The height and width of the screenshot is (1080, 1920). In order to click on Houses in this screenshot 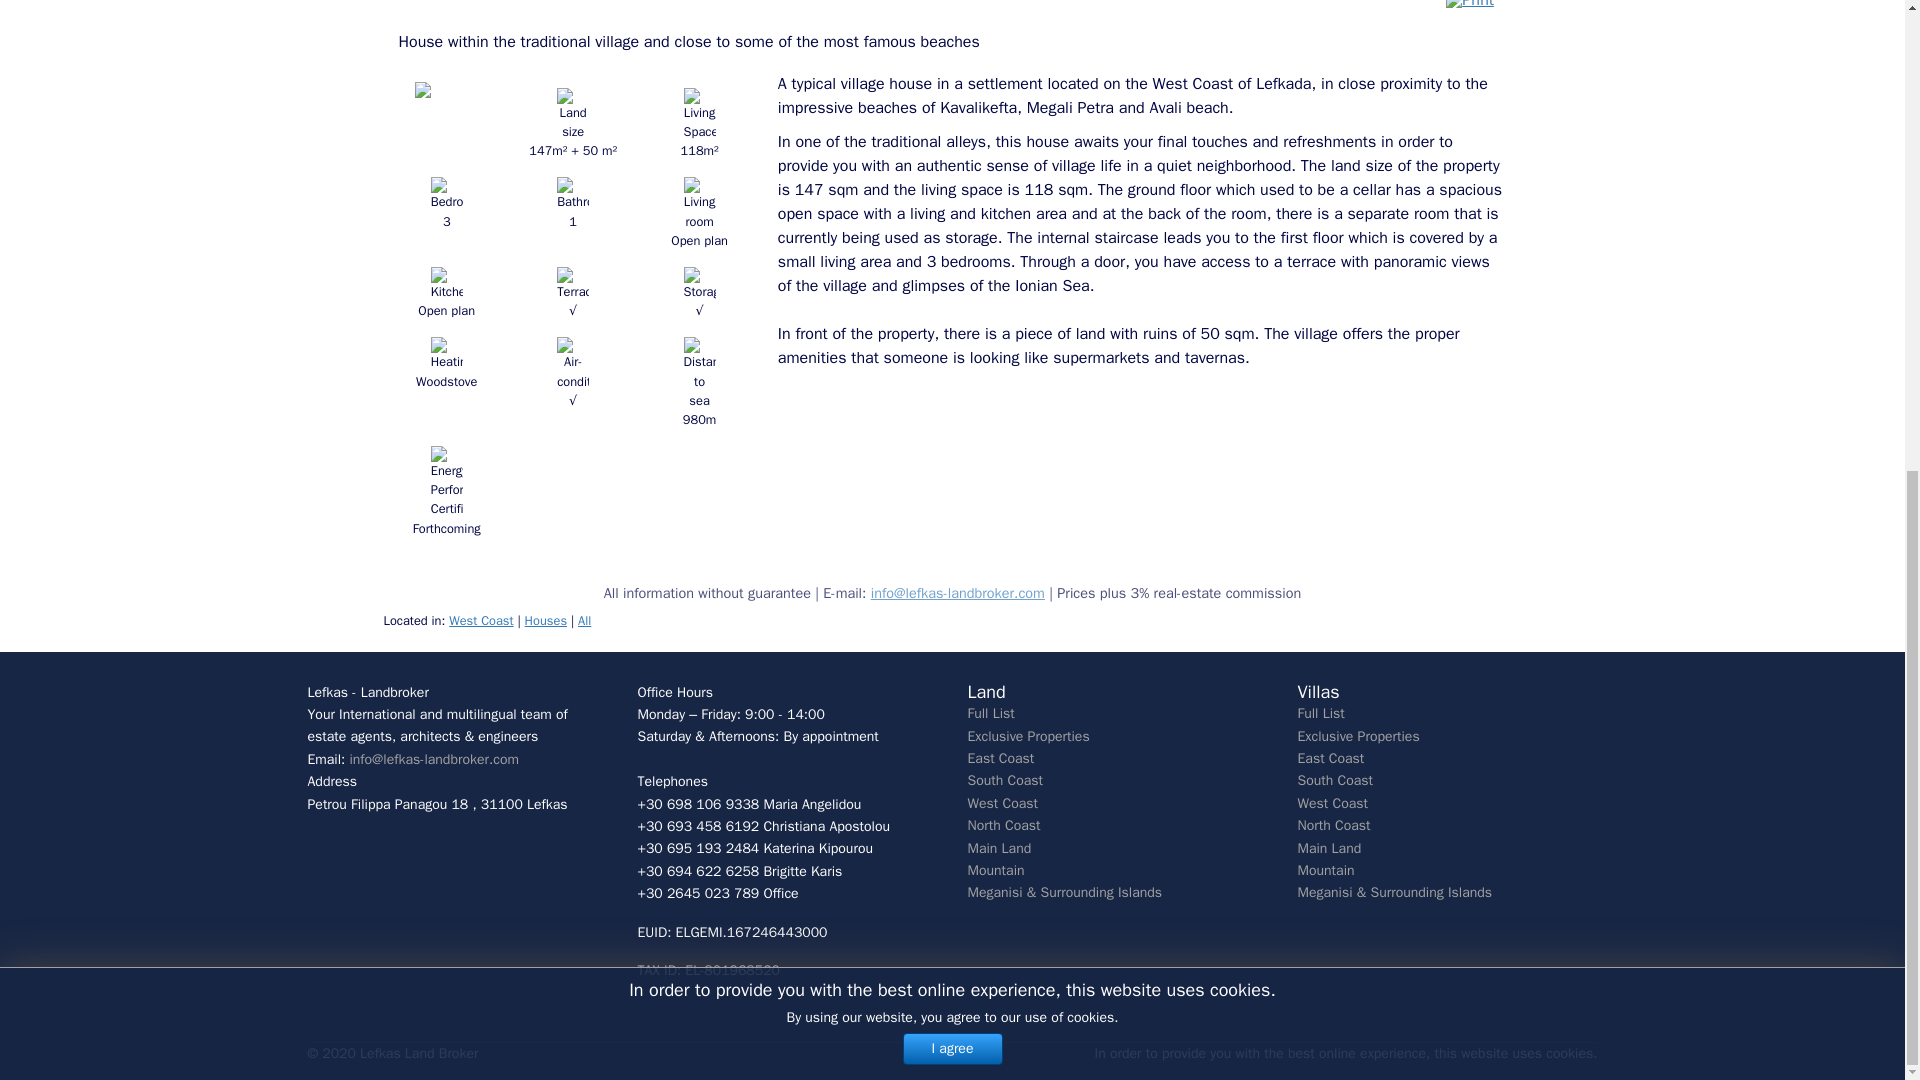, I will do `click(545, 620)`.